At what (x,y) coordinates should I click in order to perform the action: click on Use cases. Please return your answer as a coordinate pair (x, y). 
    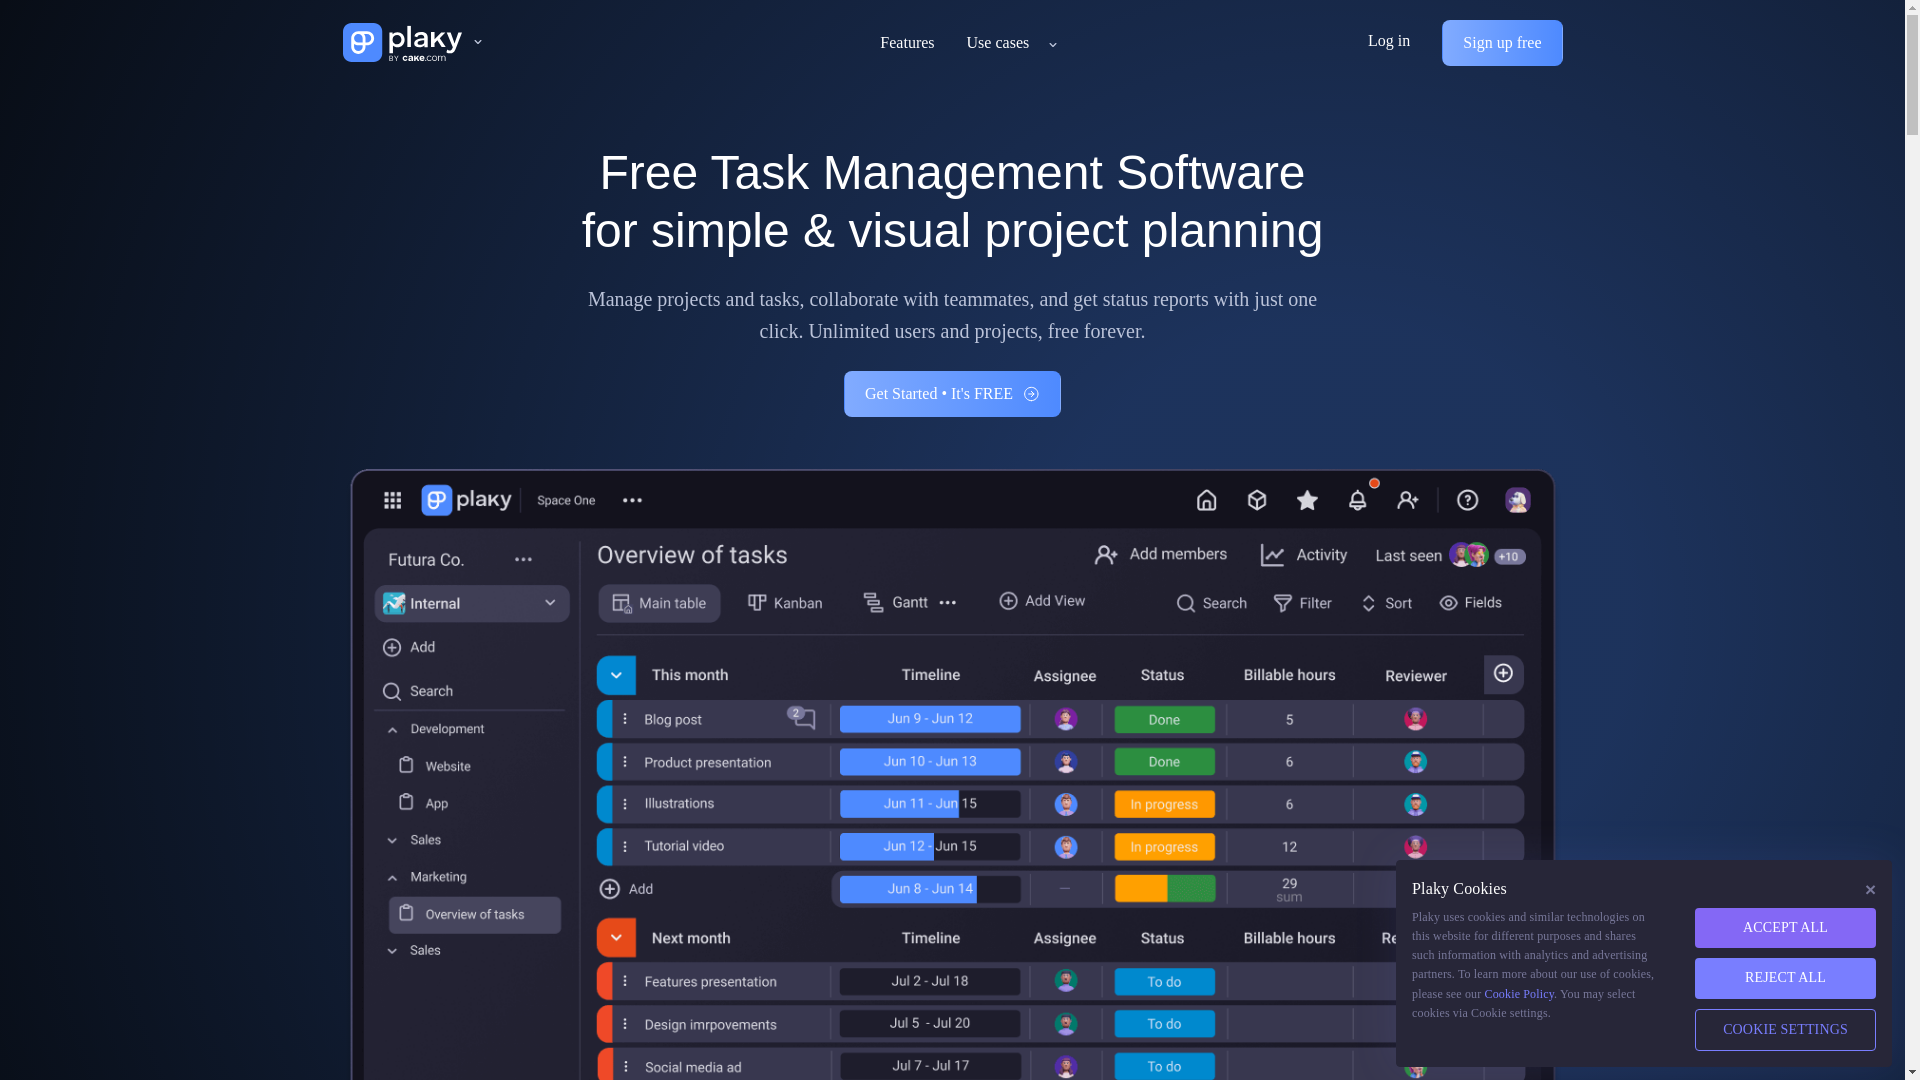
    Looking at the image, I should click on (998, 42).